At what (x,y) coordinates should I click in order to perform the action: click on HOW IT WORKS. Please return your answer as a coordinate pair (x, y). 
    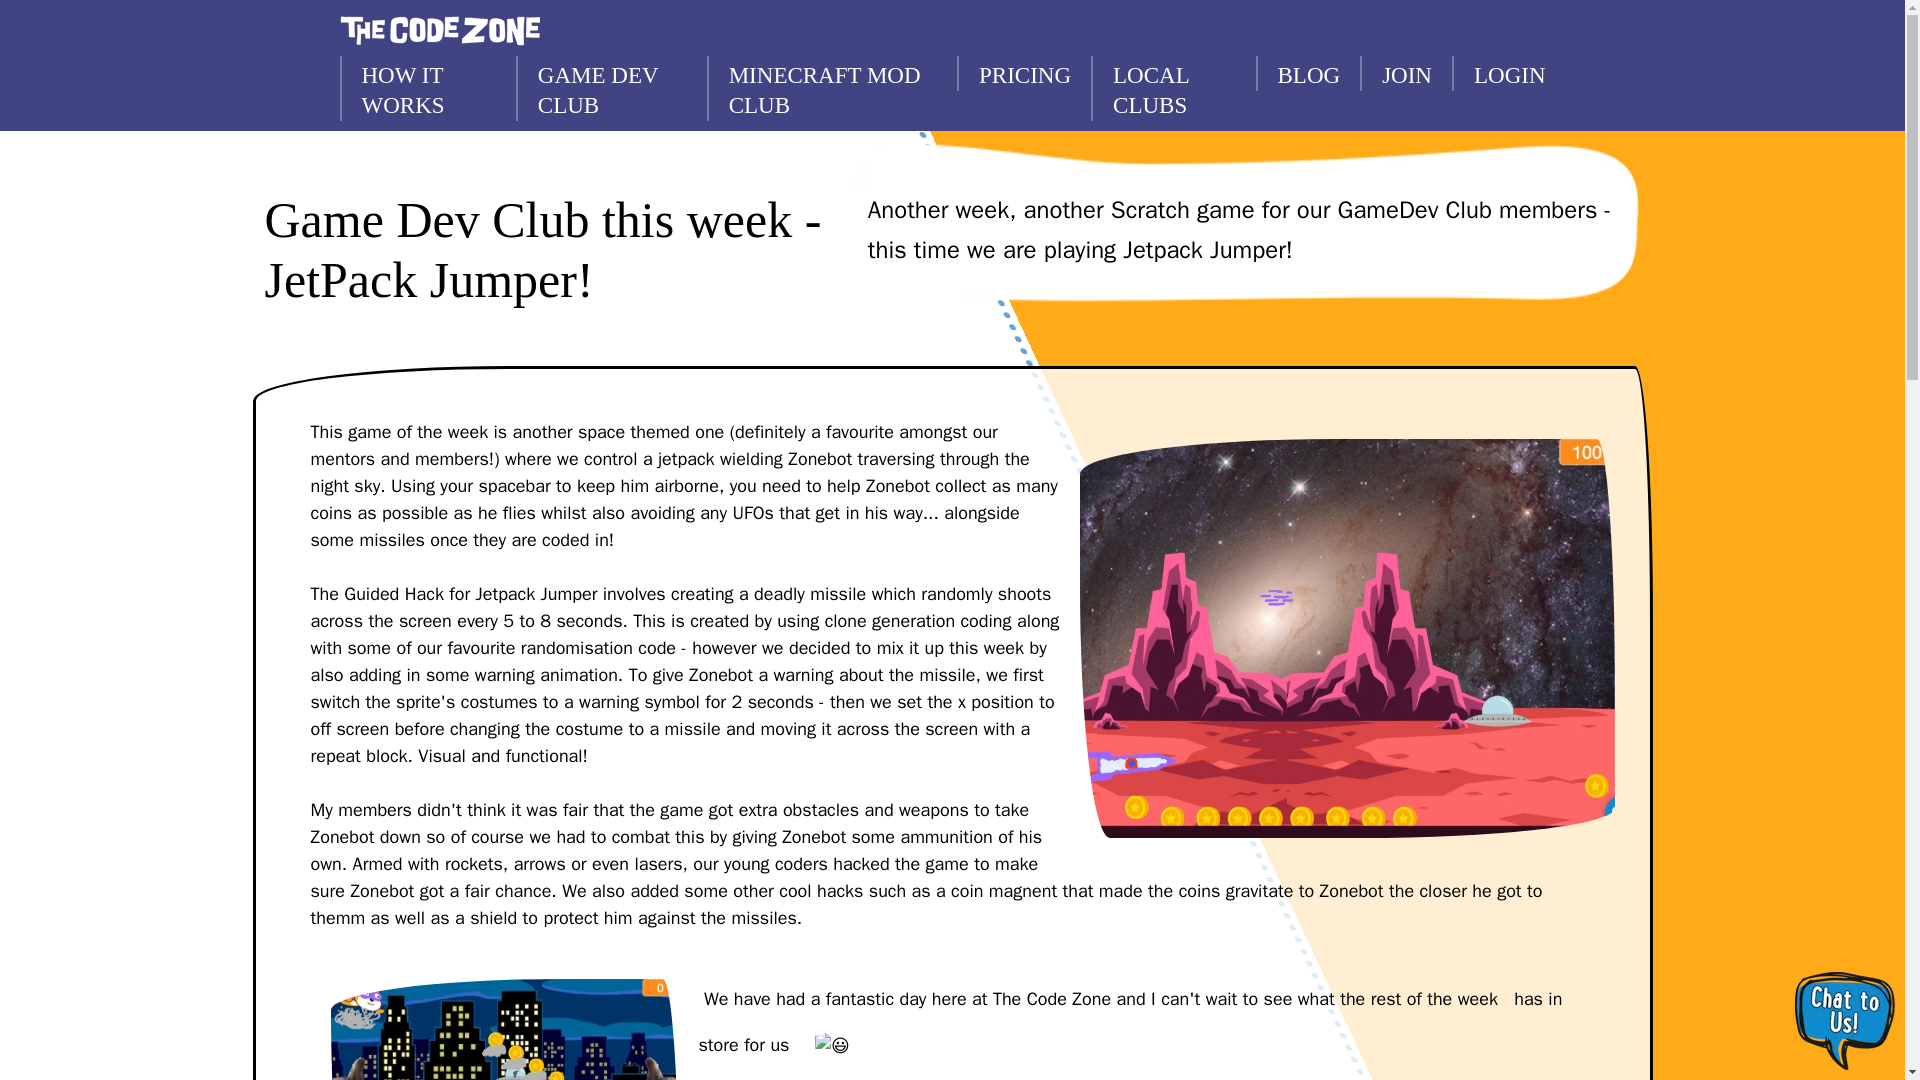
    Looking at the image, I should click on (428, 88).